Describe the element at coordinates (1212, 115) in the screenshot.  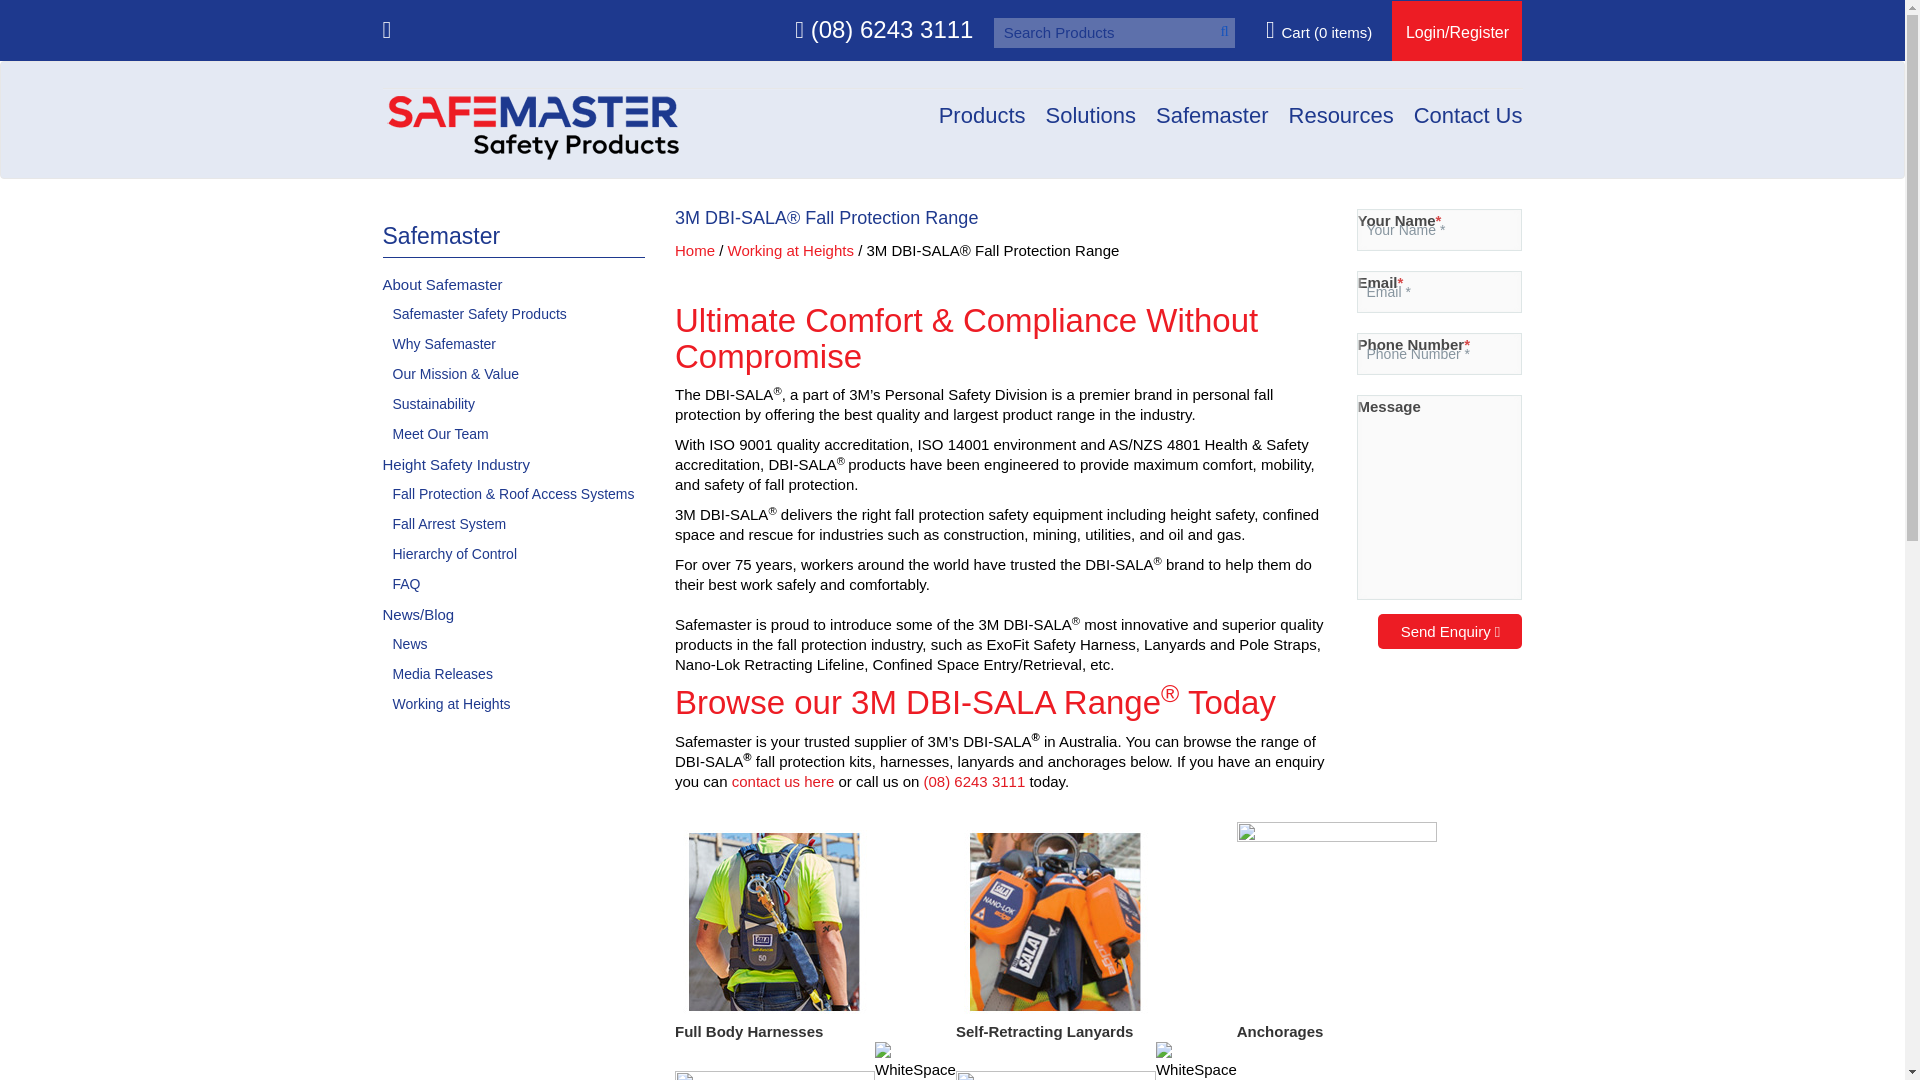
I see `Safemaster` at that location.